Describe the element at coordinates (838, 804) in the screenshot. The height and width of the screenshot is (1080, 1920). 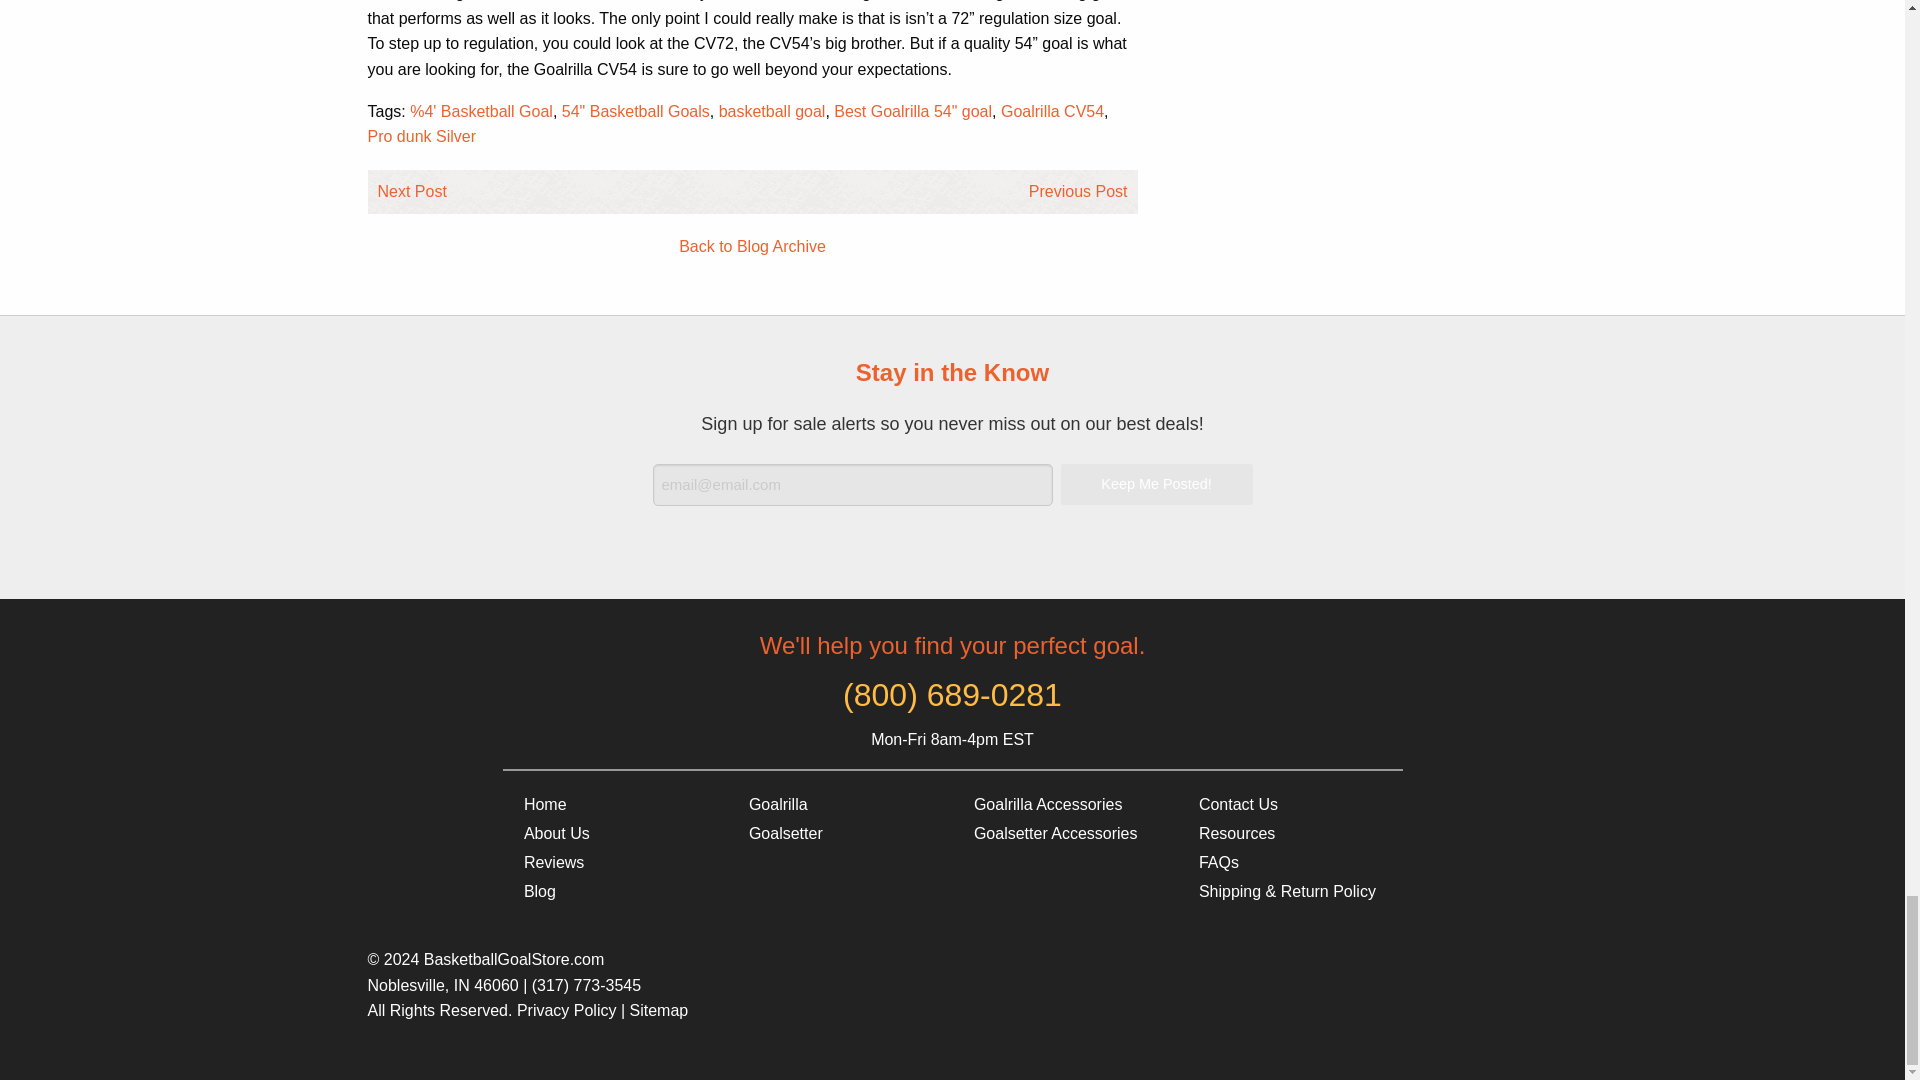
I see `Goalrilla` at that location.